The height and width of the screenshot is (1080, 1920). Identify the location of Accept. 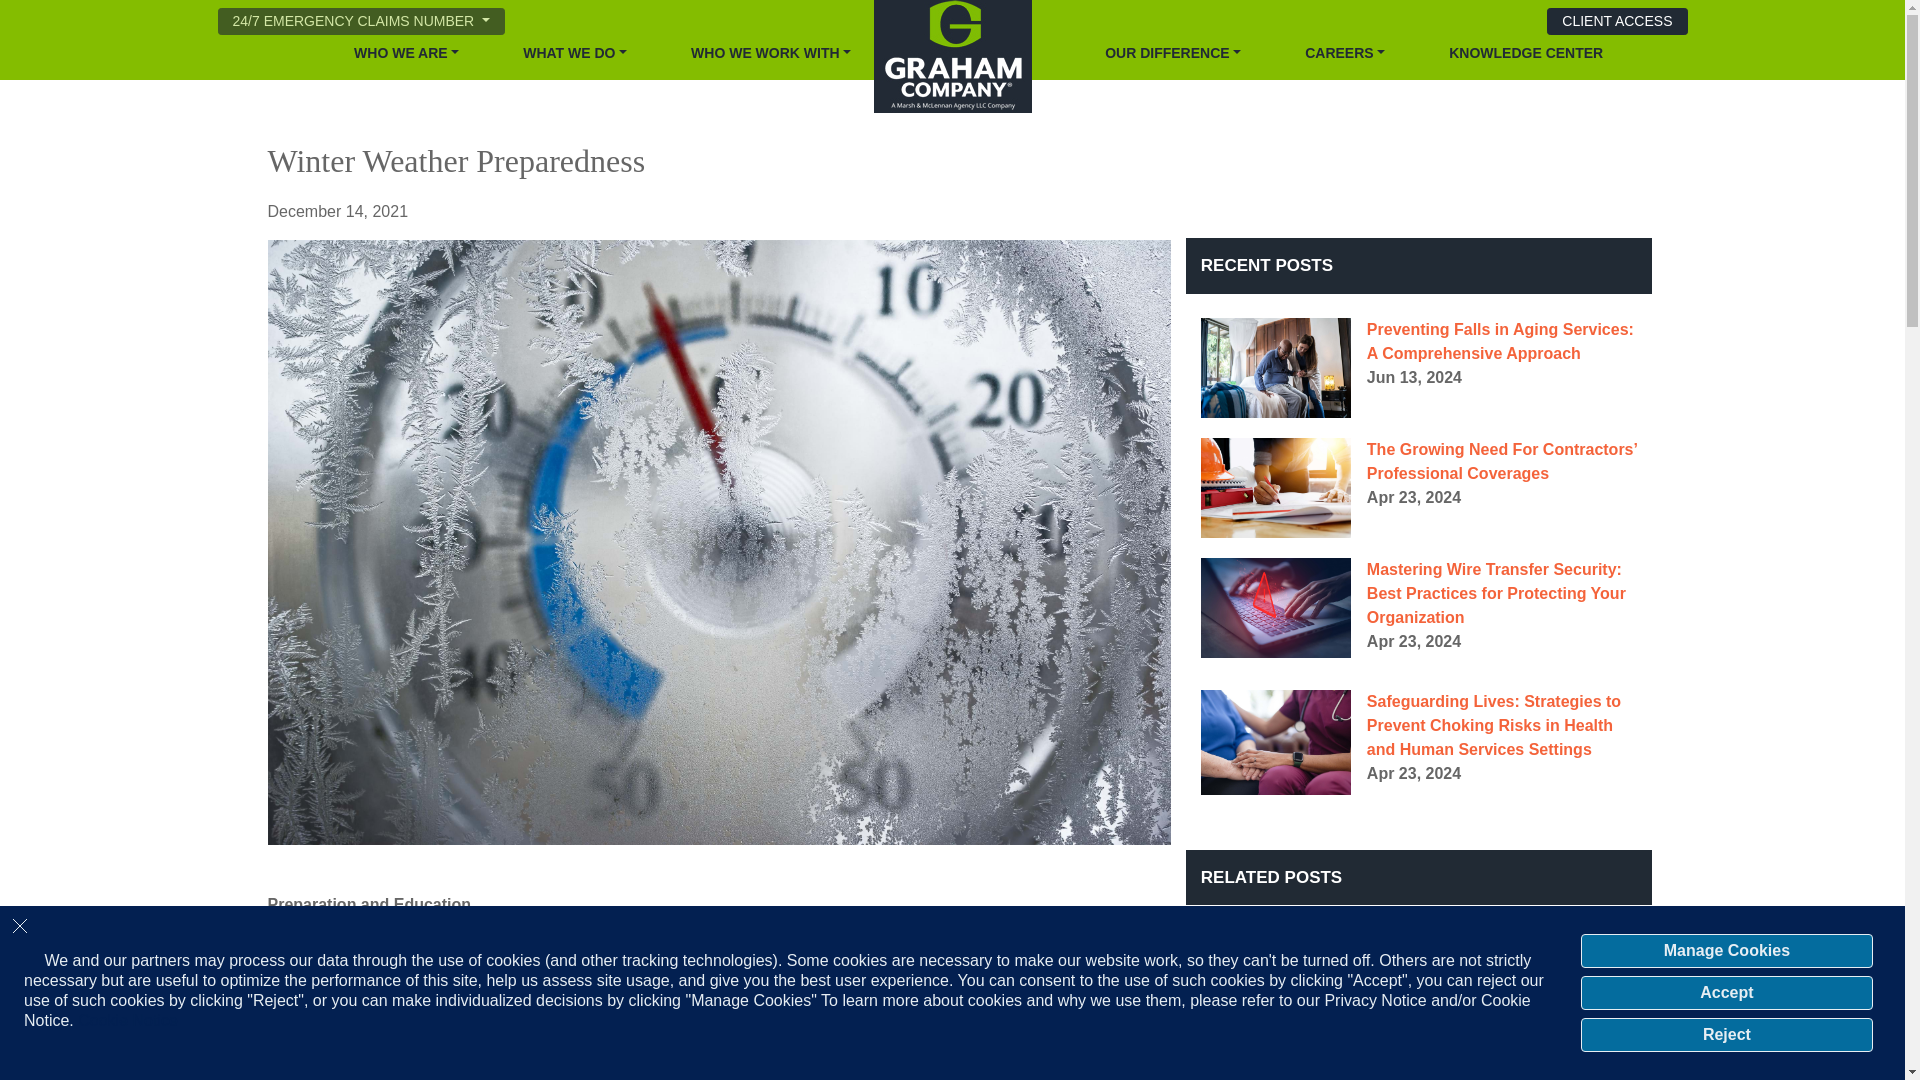
(1726, 992).